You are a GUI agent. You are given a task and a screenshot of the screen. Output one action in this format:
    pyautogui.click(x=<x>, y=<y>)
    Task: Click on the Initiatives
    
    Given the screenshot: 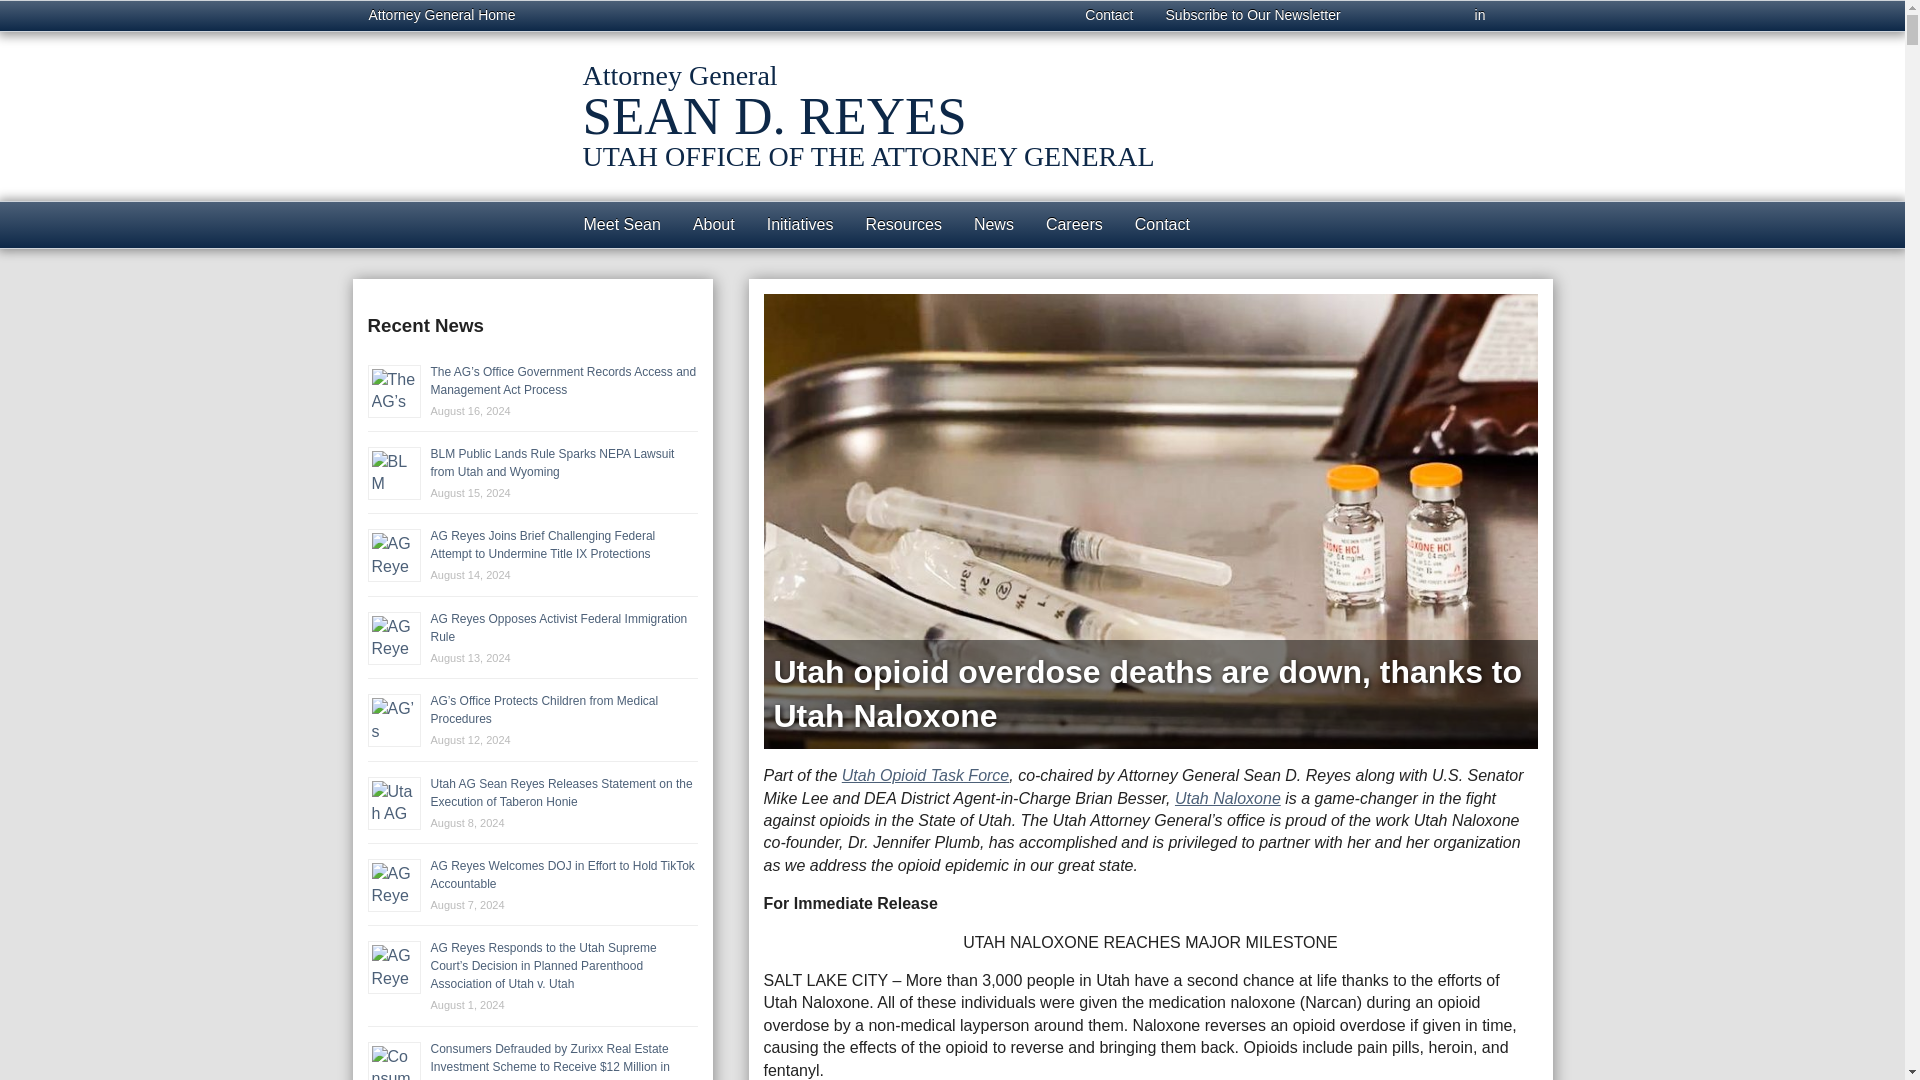 What is the action you would take?
    pyautogui.click(x=800, y=224)
    